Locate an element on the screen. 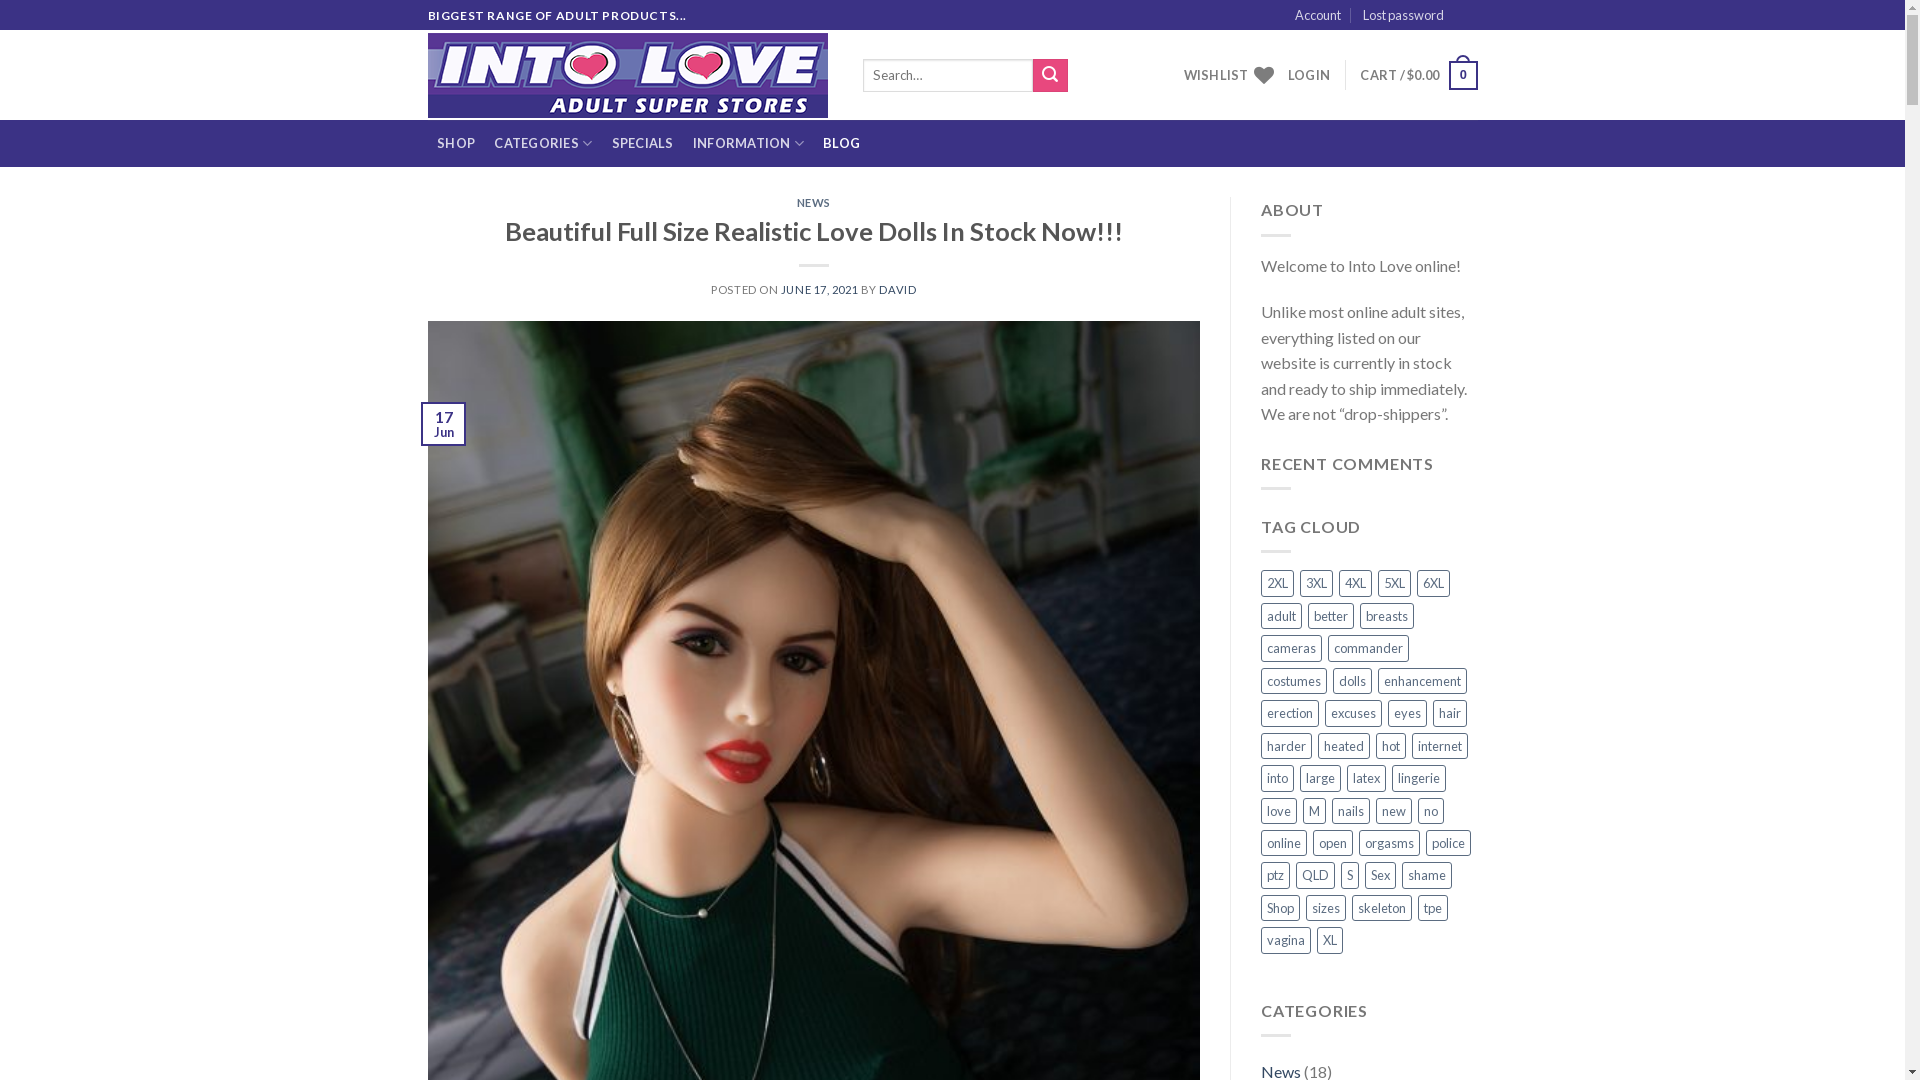 The image size is (1920, 1080). DAVID is located at coordinates (898, 290).